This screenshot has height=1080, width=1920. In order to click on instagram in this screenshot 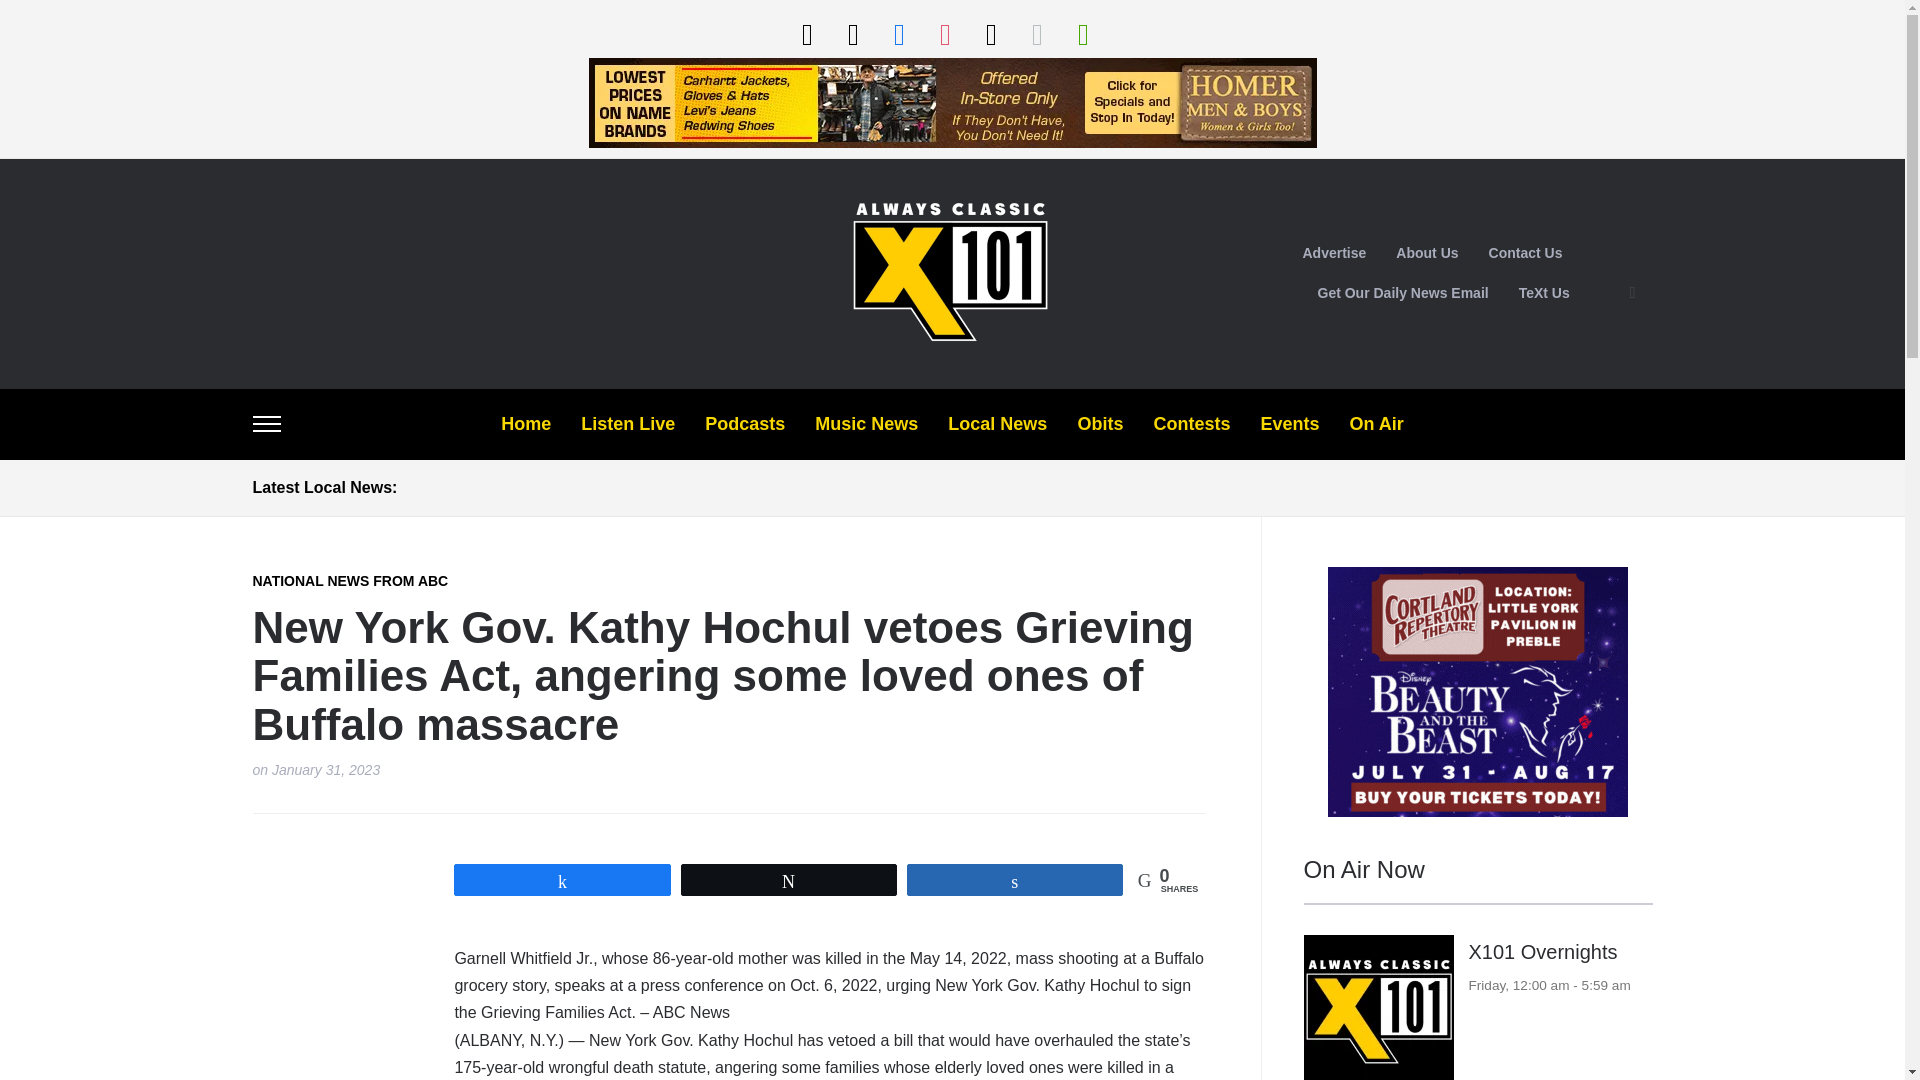, I will do `click(944, 33)`.